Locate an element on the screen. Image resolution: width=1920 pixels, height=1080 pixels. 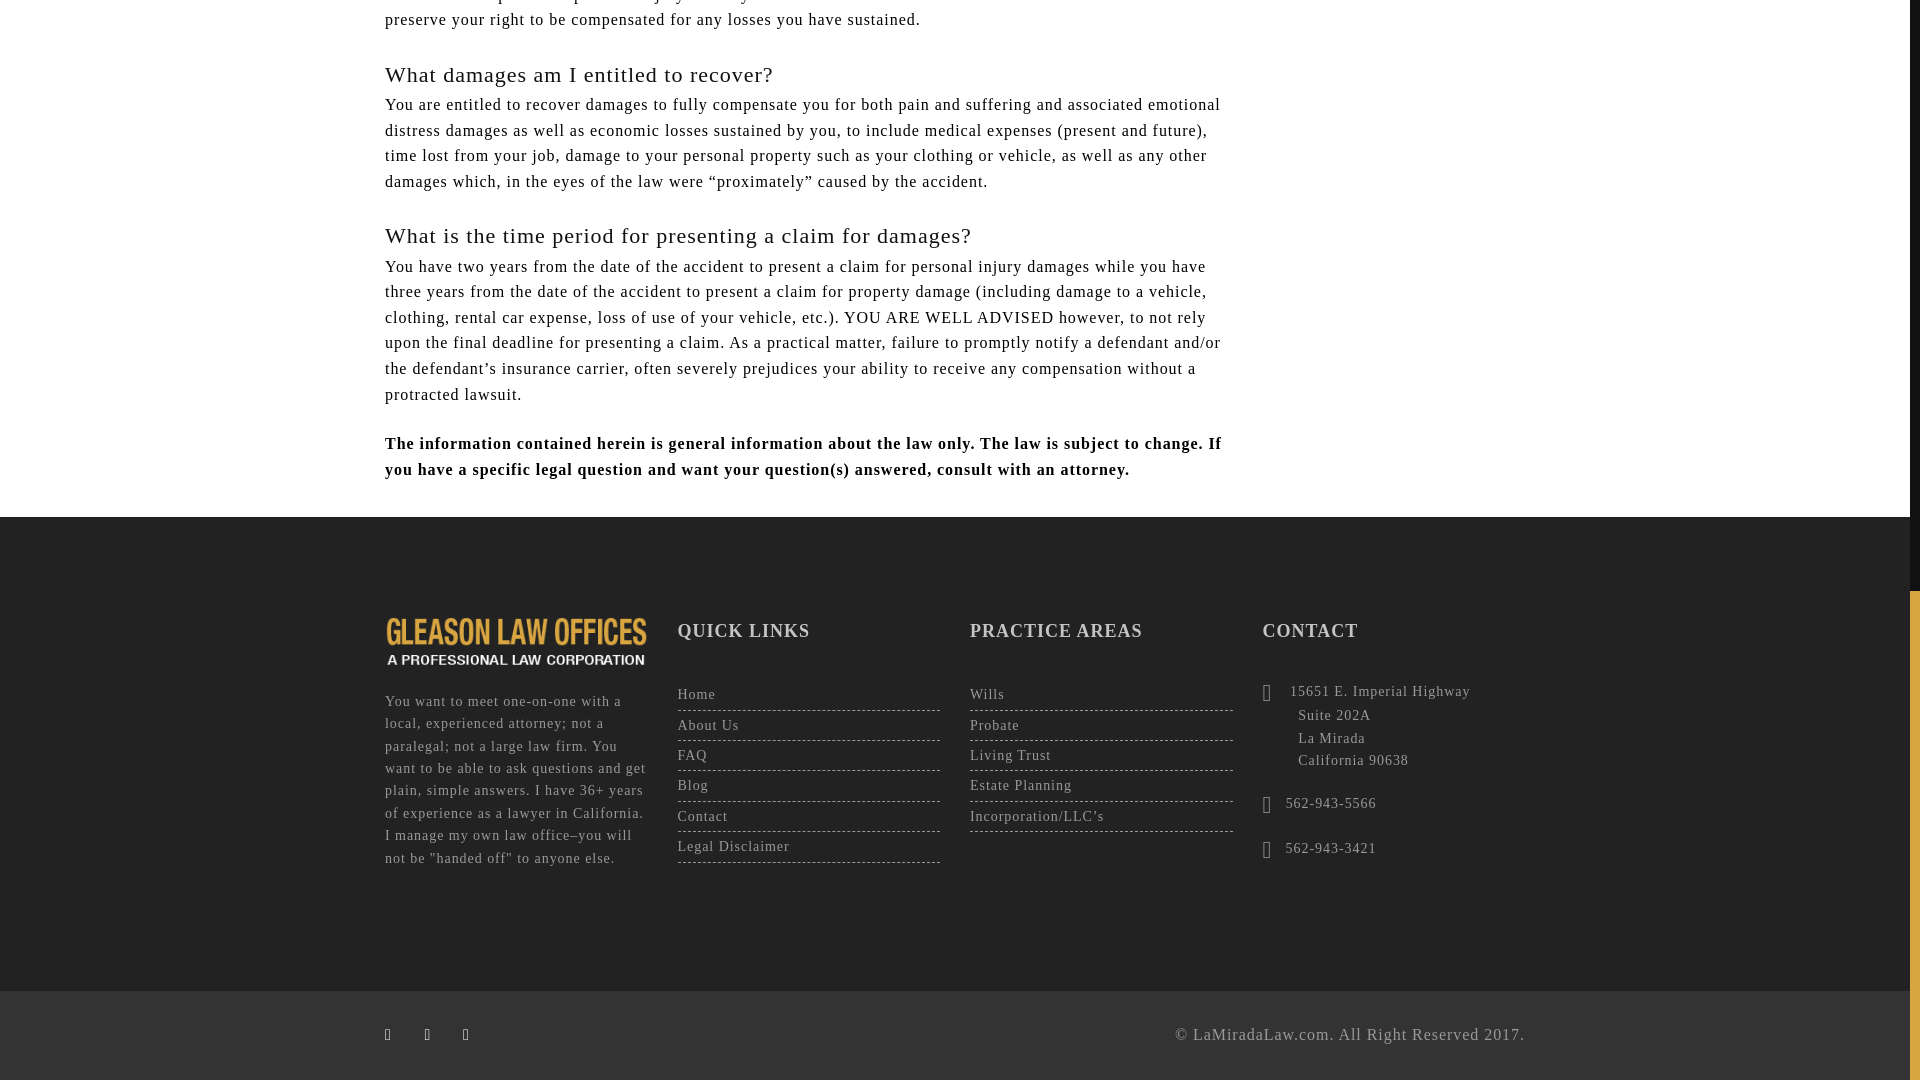
Estate Planning is located at coordinates (1100, 786).